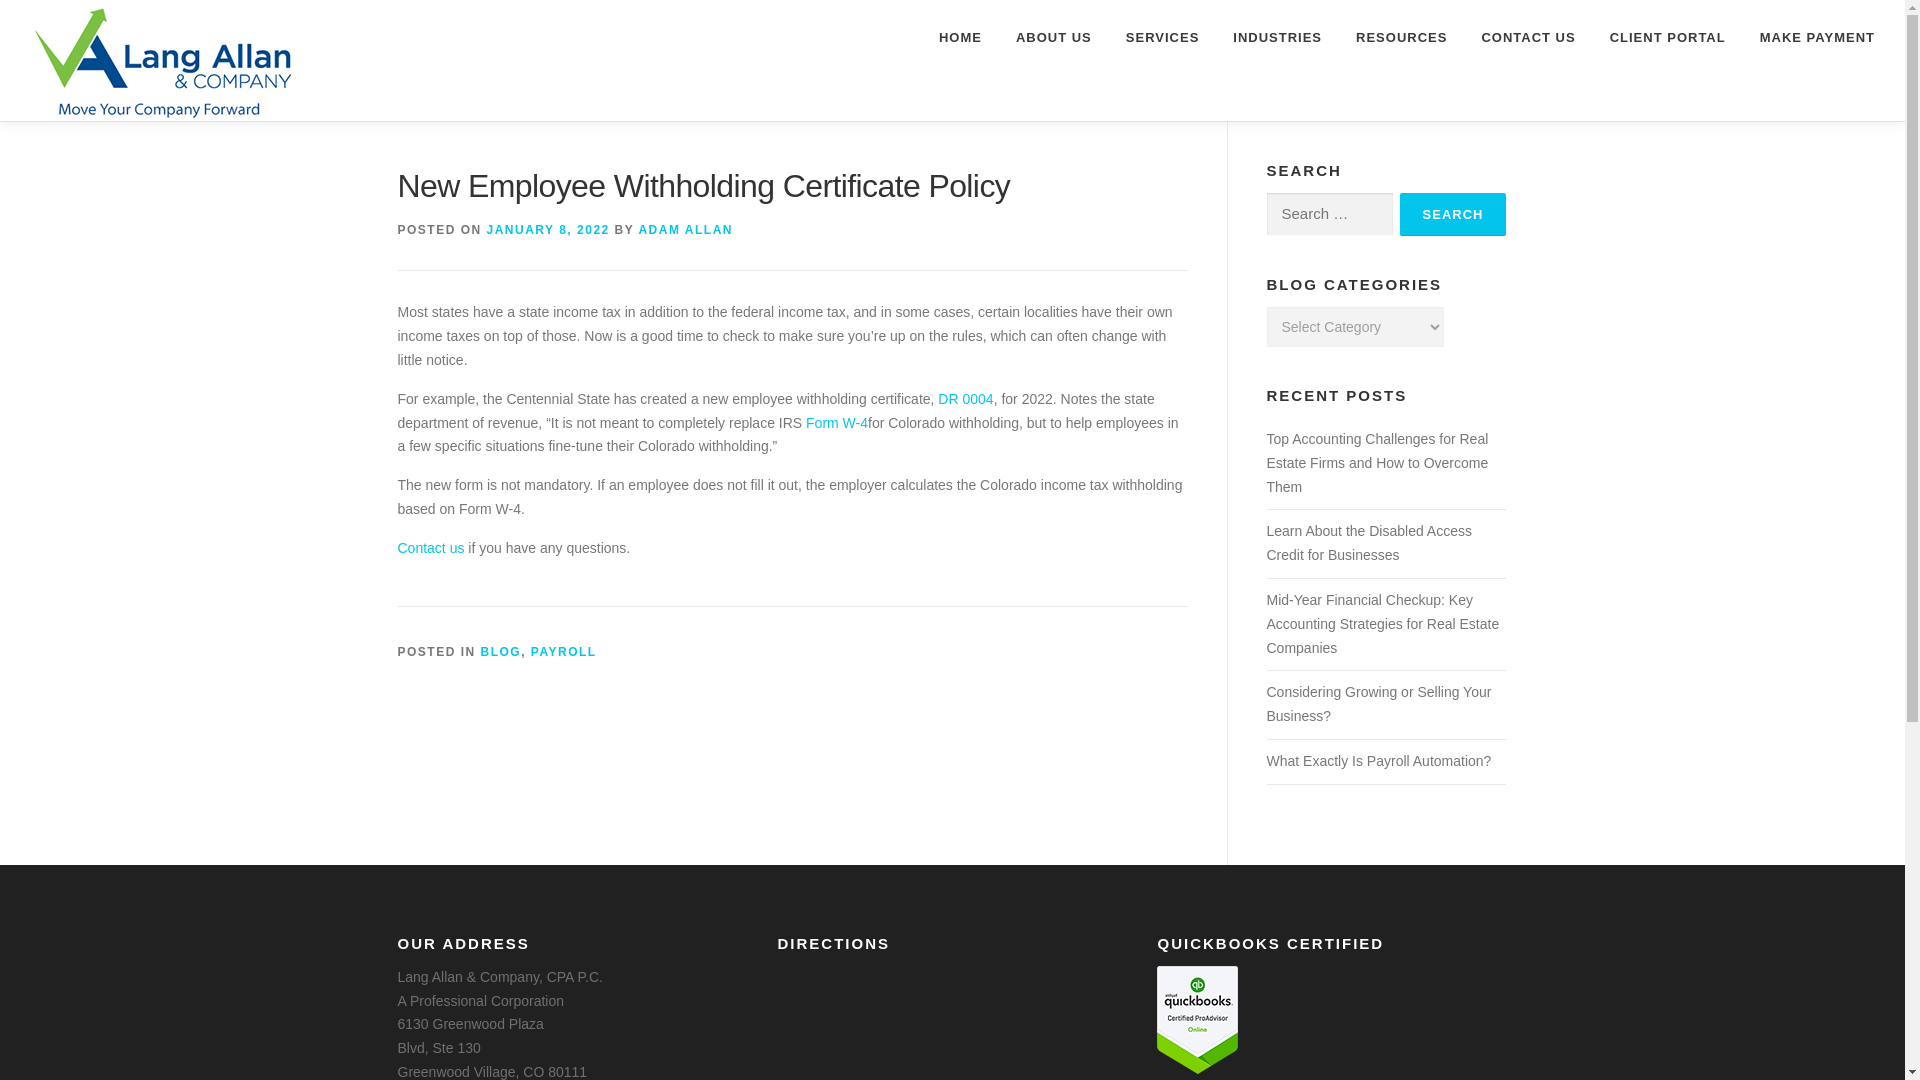  Describe the element at coordinates (1276, 37) in the screenshot. I see `INDUSTRIES` at that location.